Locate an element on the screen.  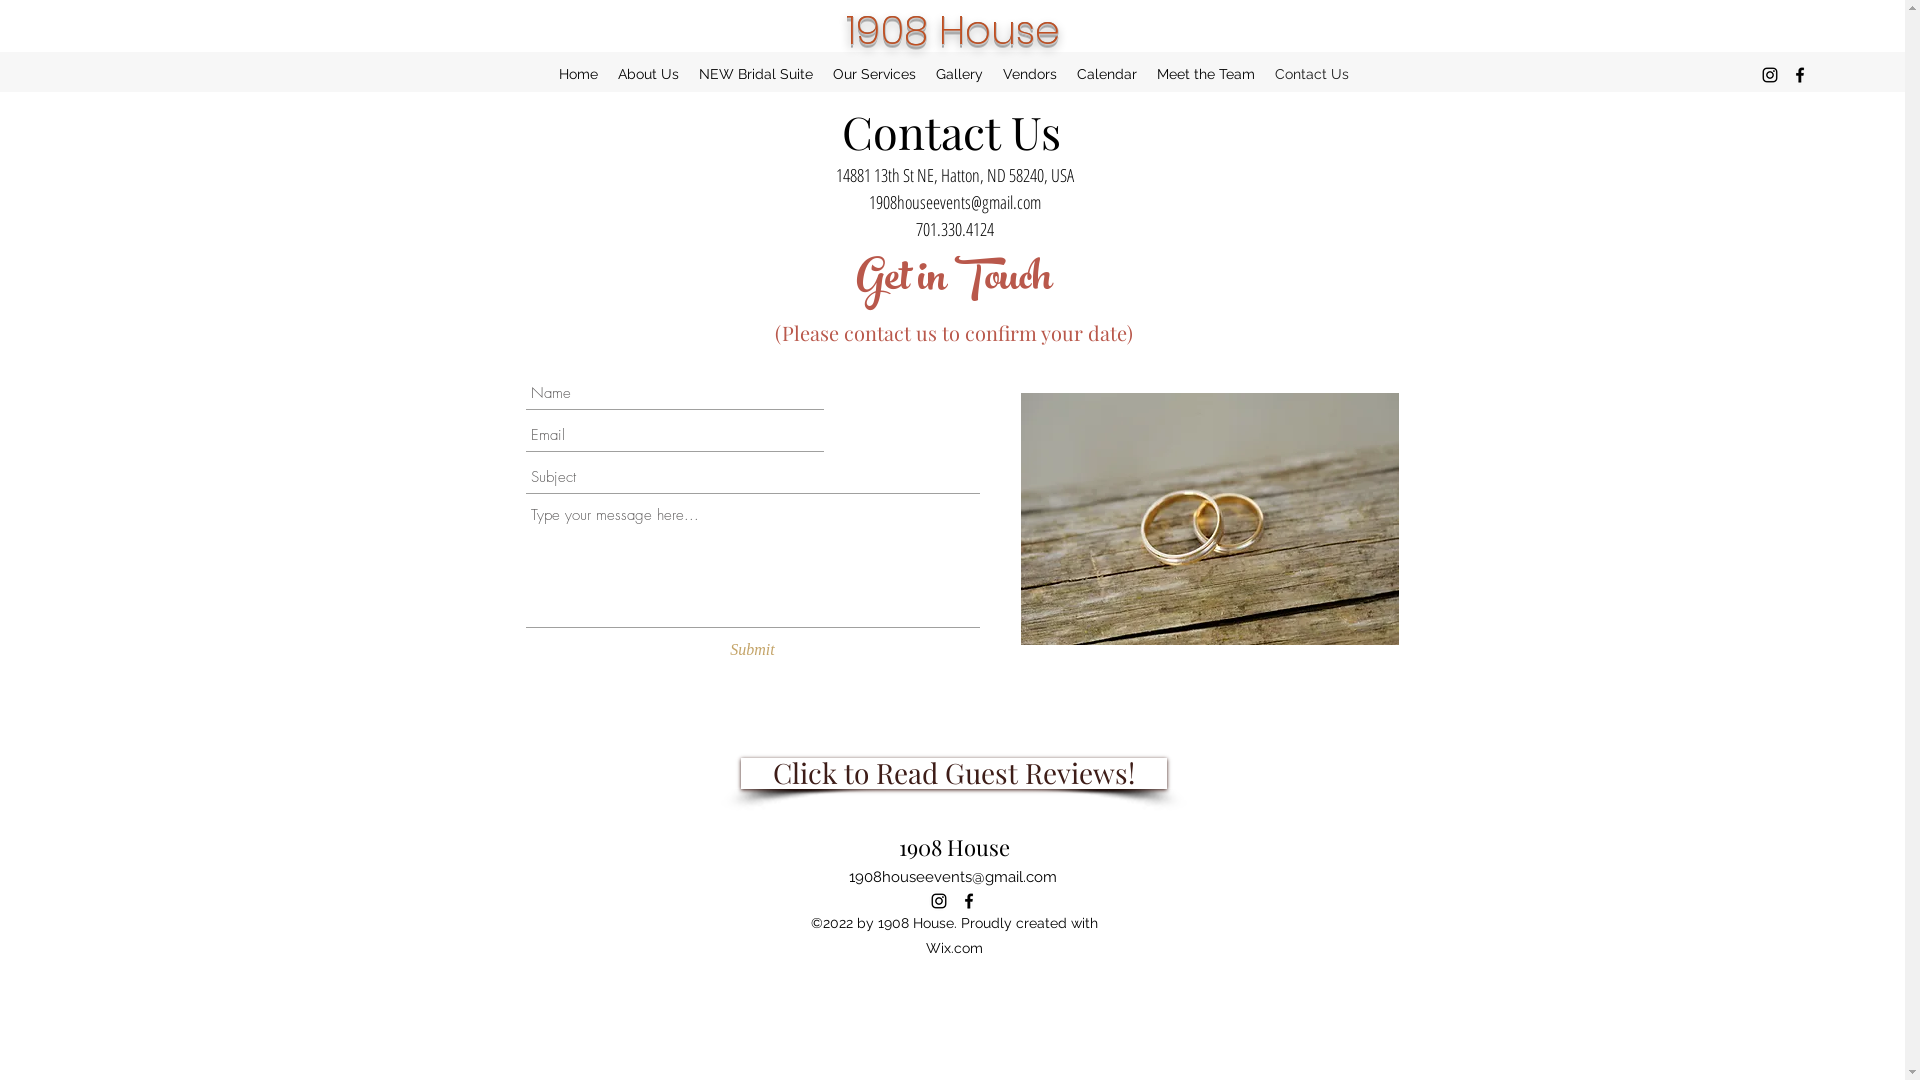
Submit is located at coordinates (753, 650).